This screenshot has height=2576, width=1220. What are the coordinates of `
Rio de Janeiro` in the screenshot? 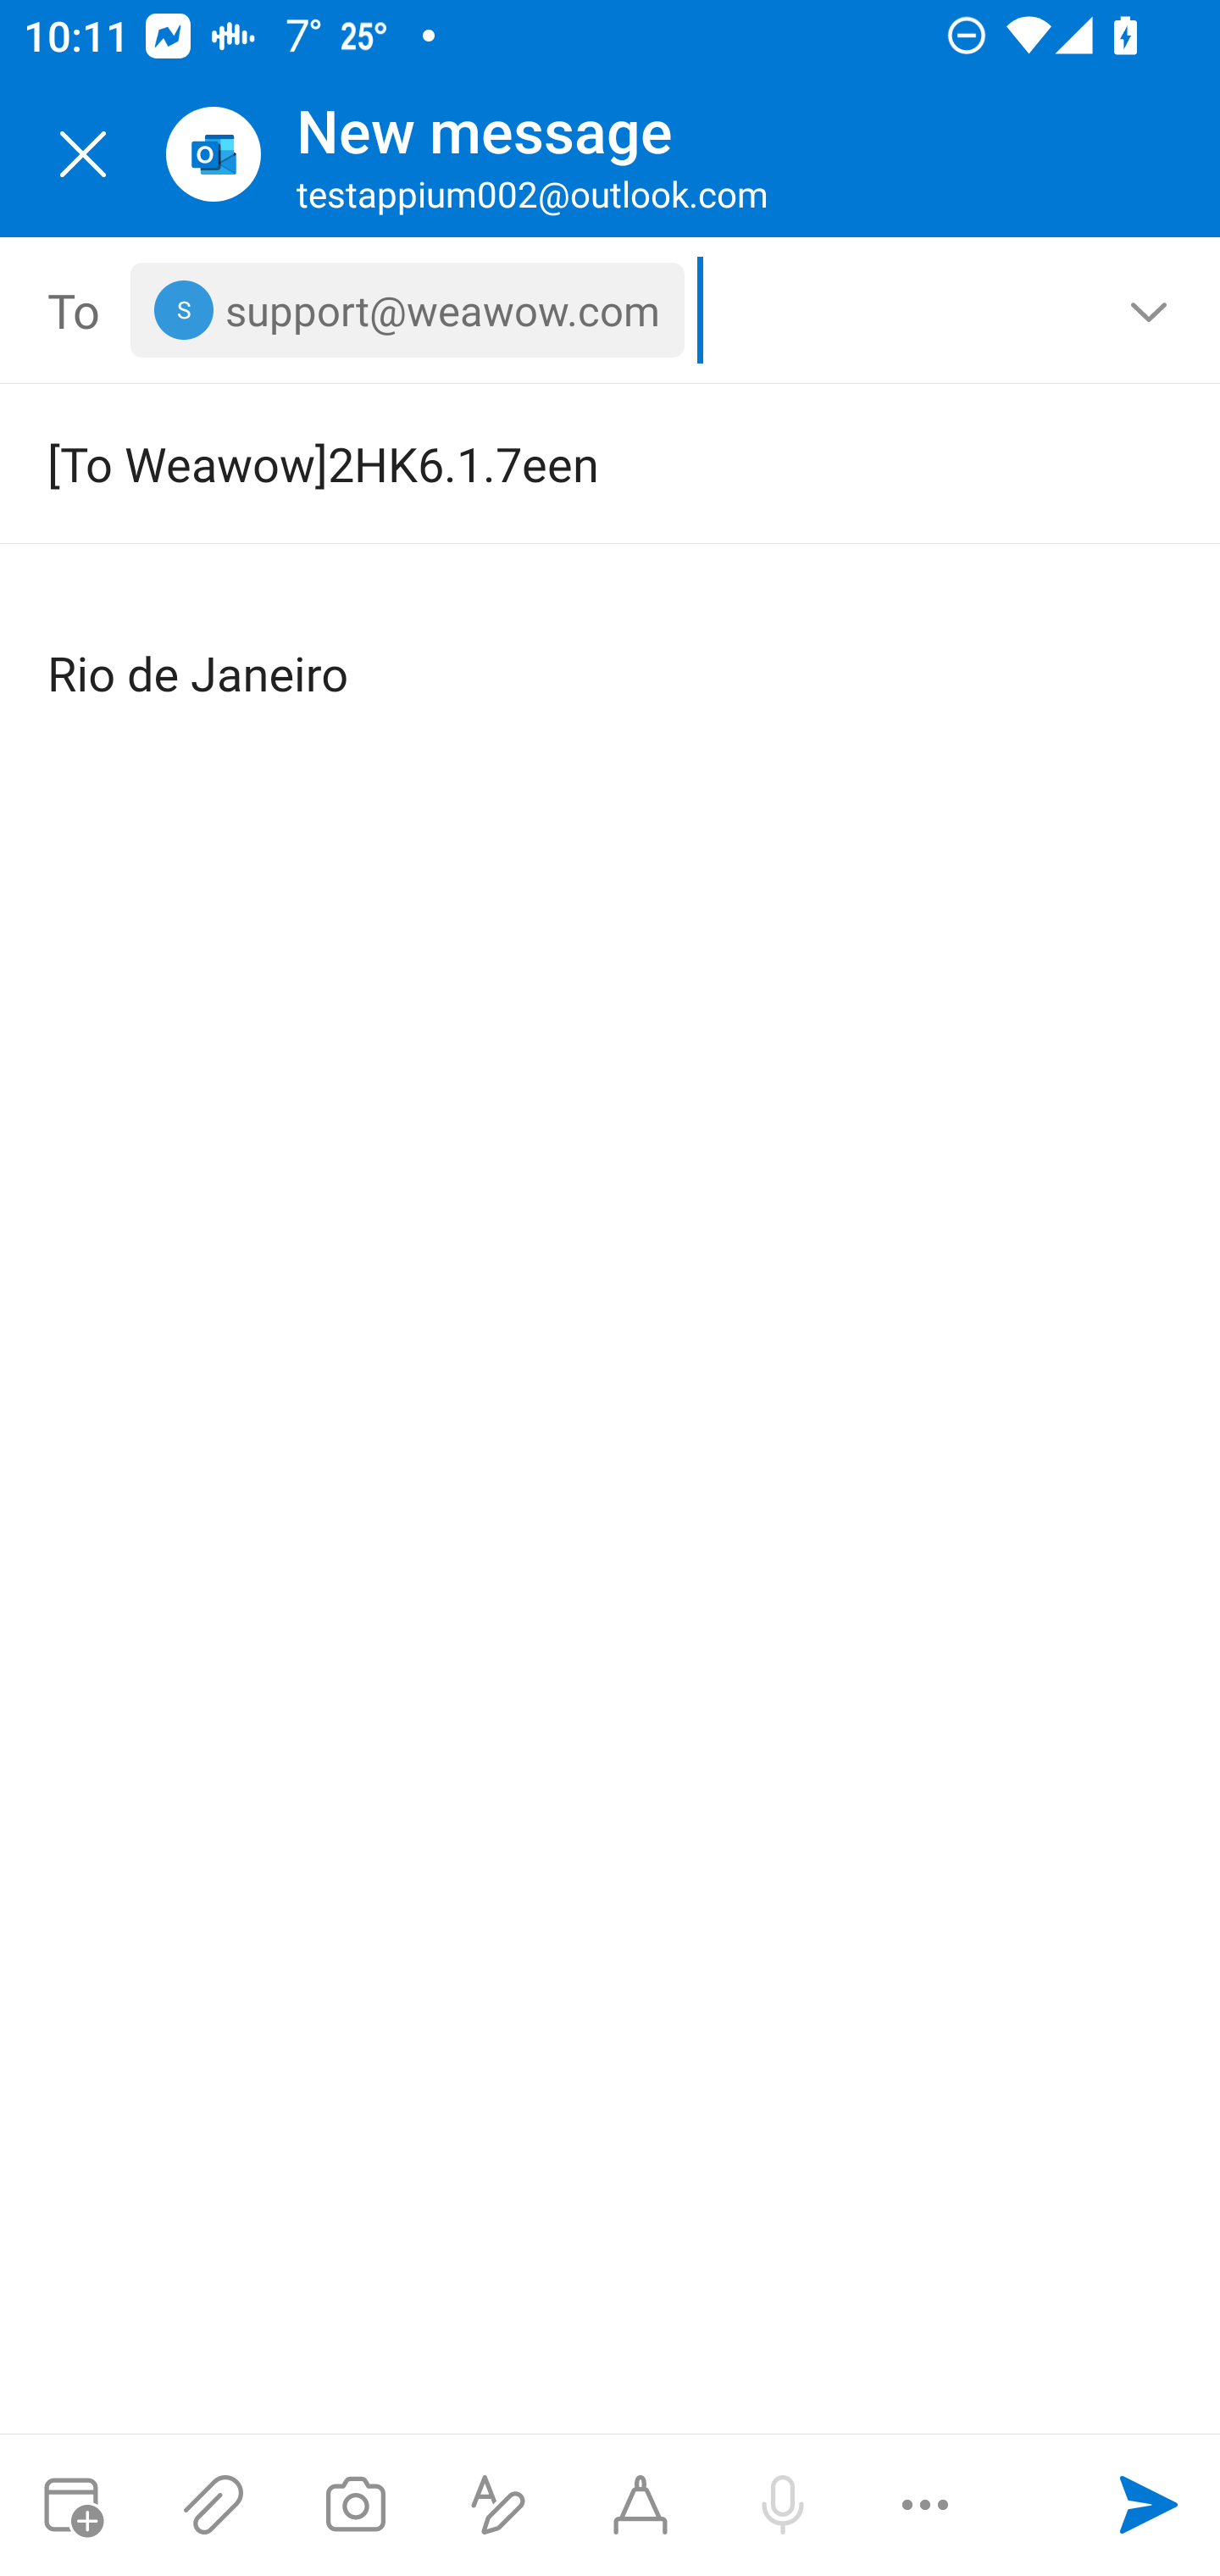 It's located at (612, 647).